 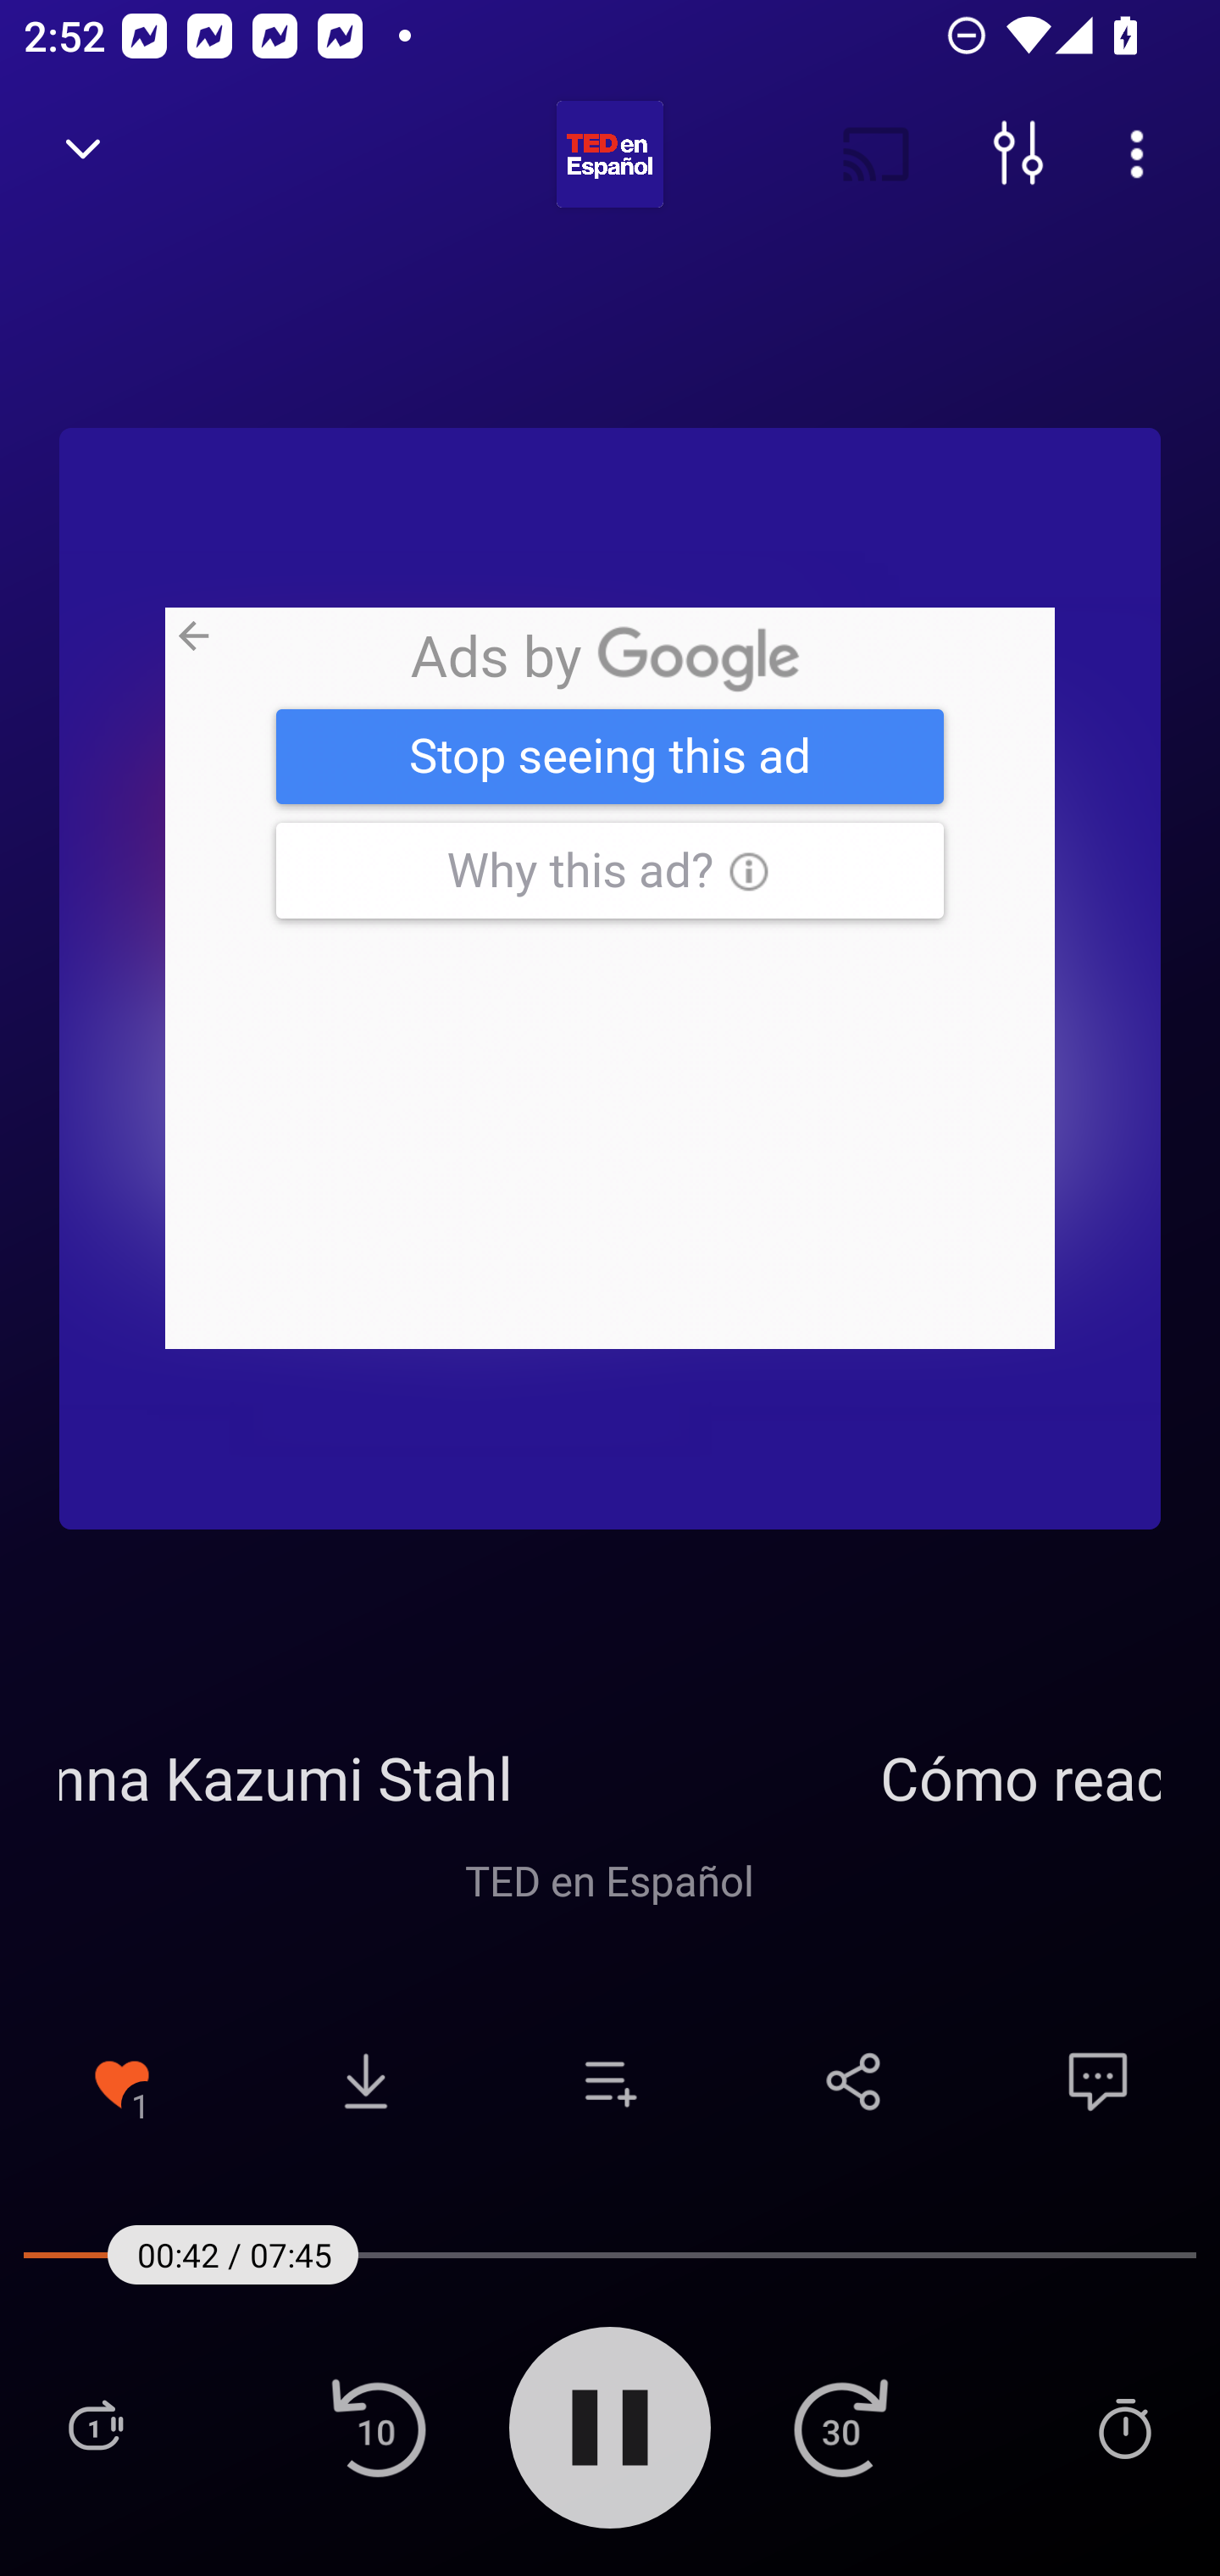 What do you see at coordinates (876, 154) in the screenshot?
I see `Cast. Disconnected` at bounding box center [876, 154].